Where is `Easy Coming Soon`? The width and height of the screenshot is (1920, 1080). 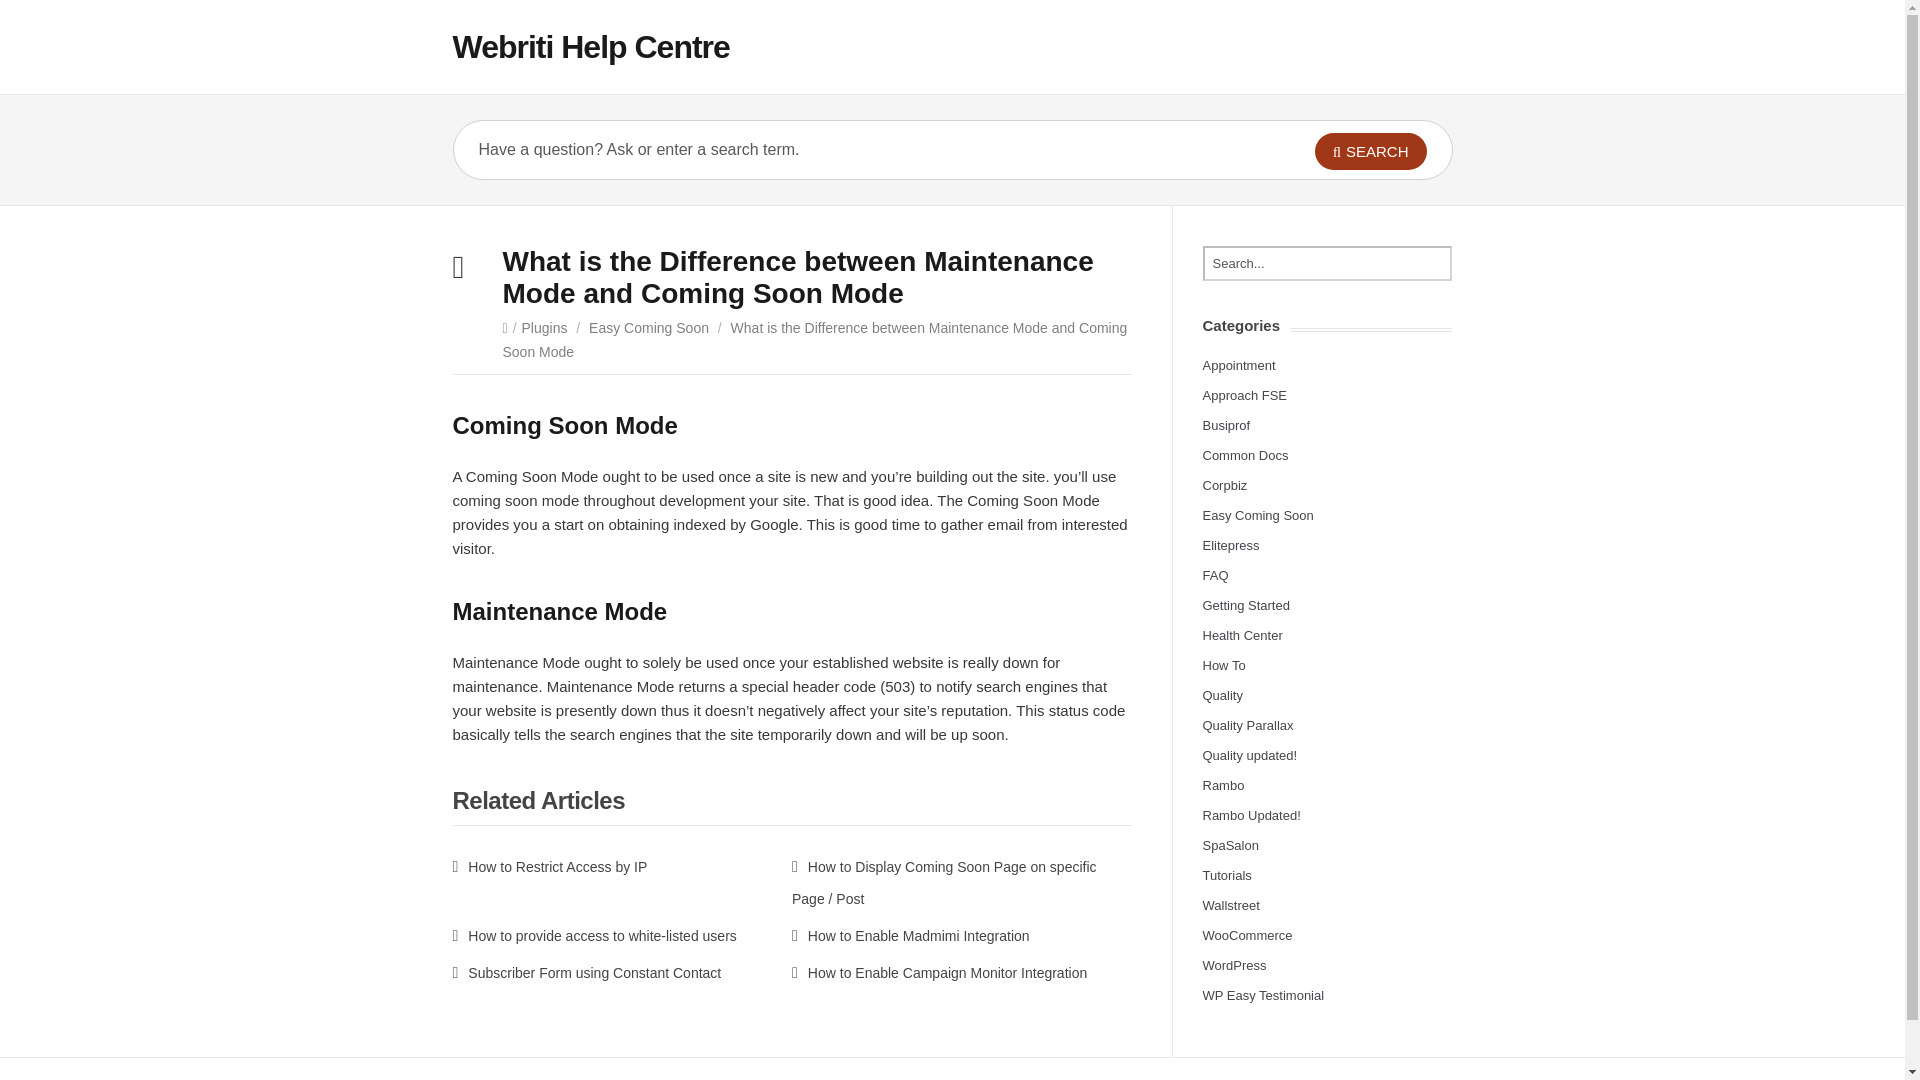 Easy Coming Soon is located at coordinates (648, 327).